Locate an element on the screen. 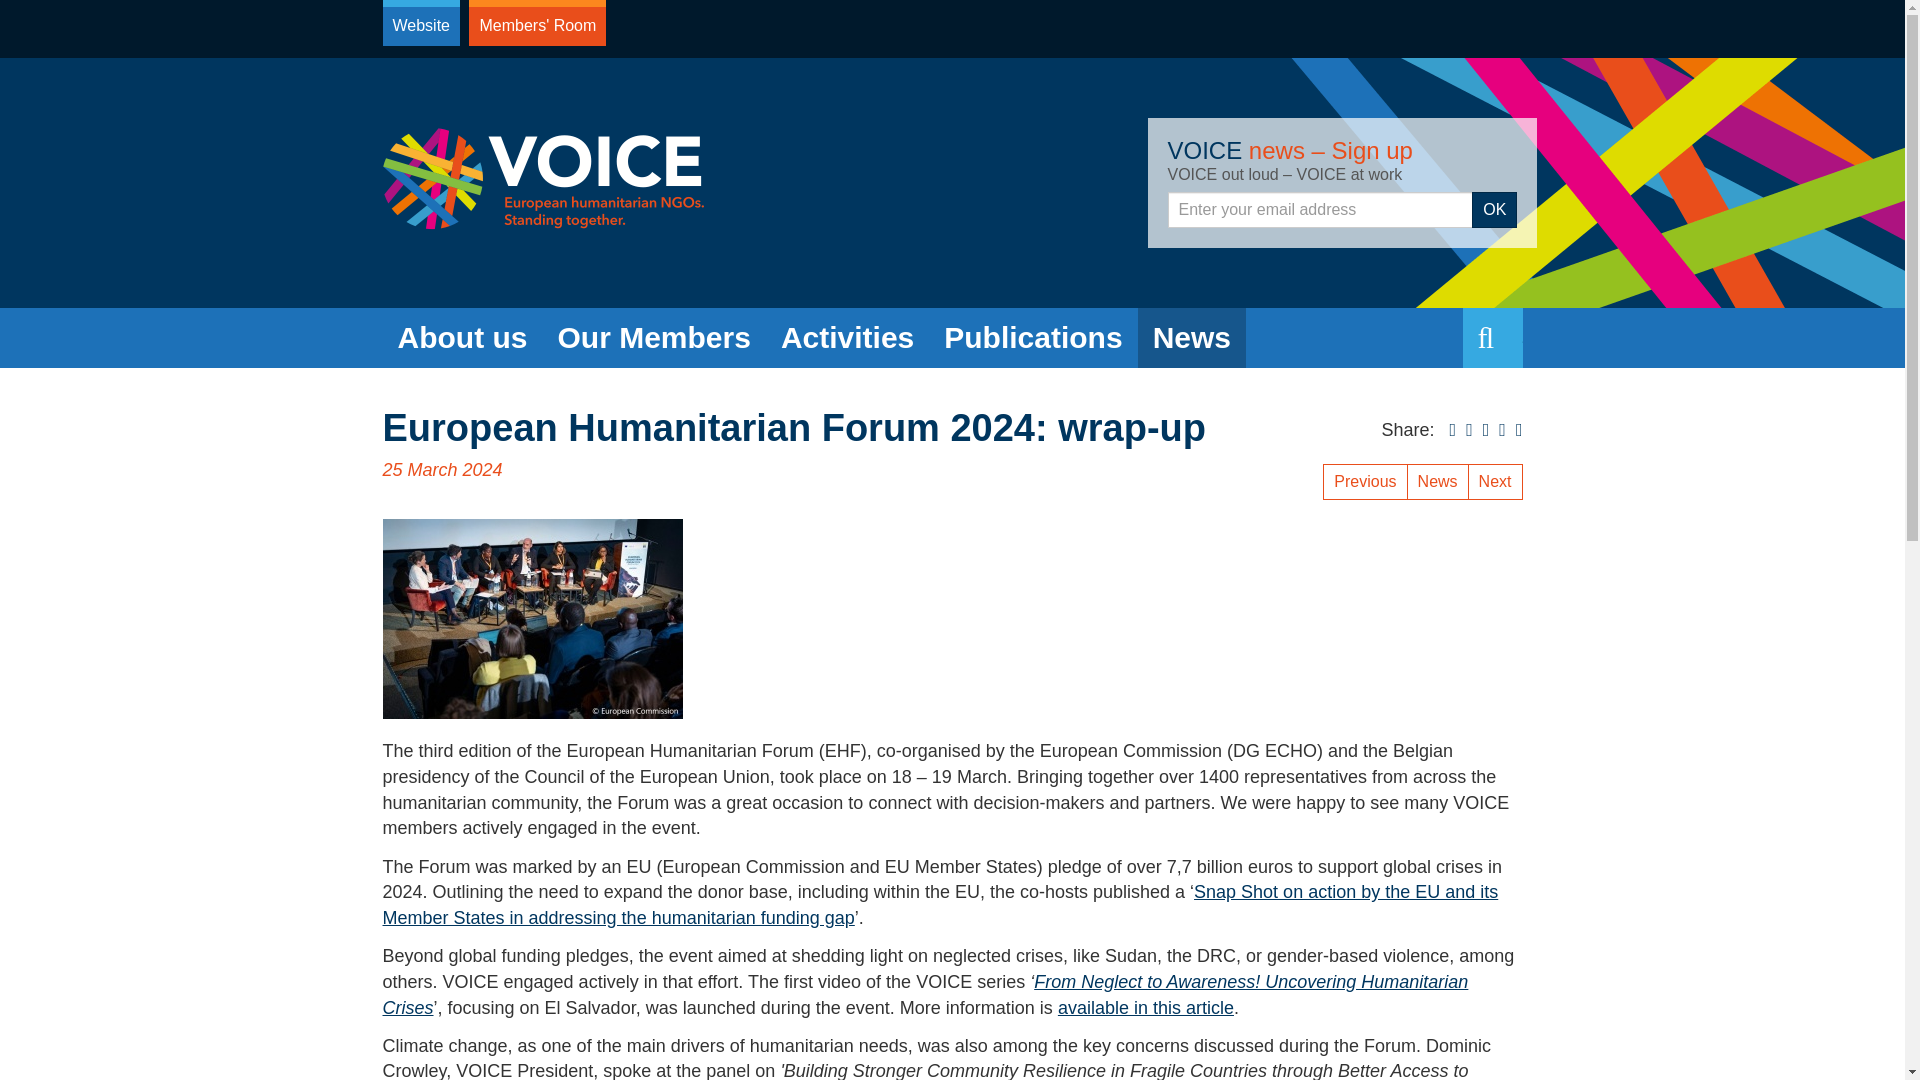  From Neglect to Awareness! Uncovering Humanitarian Crises is located at coordinates (925, 995).